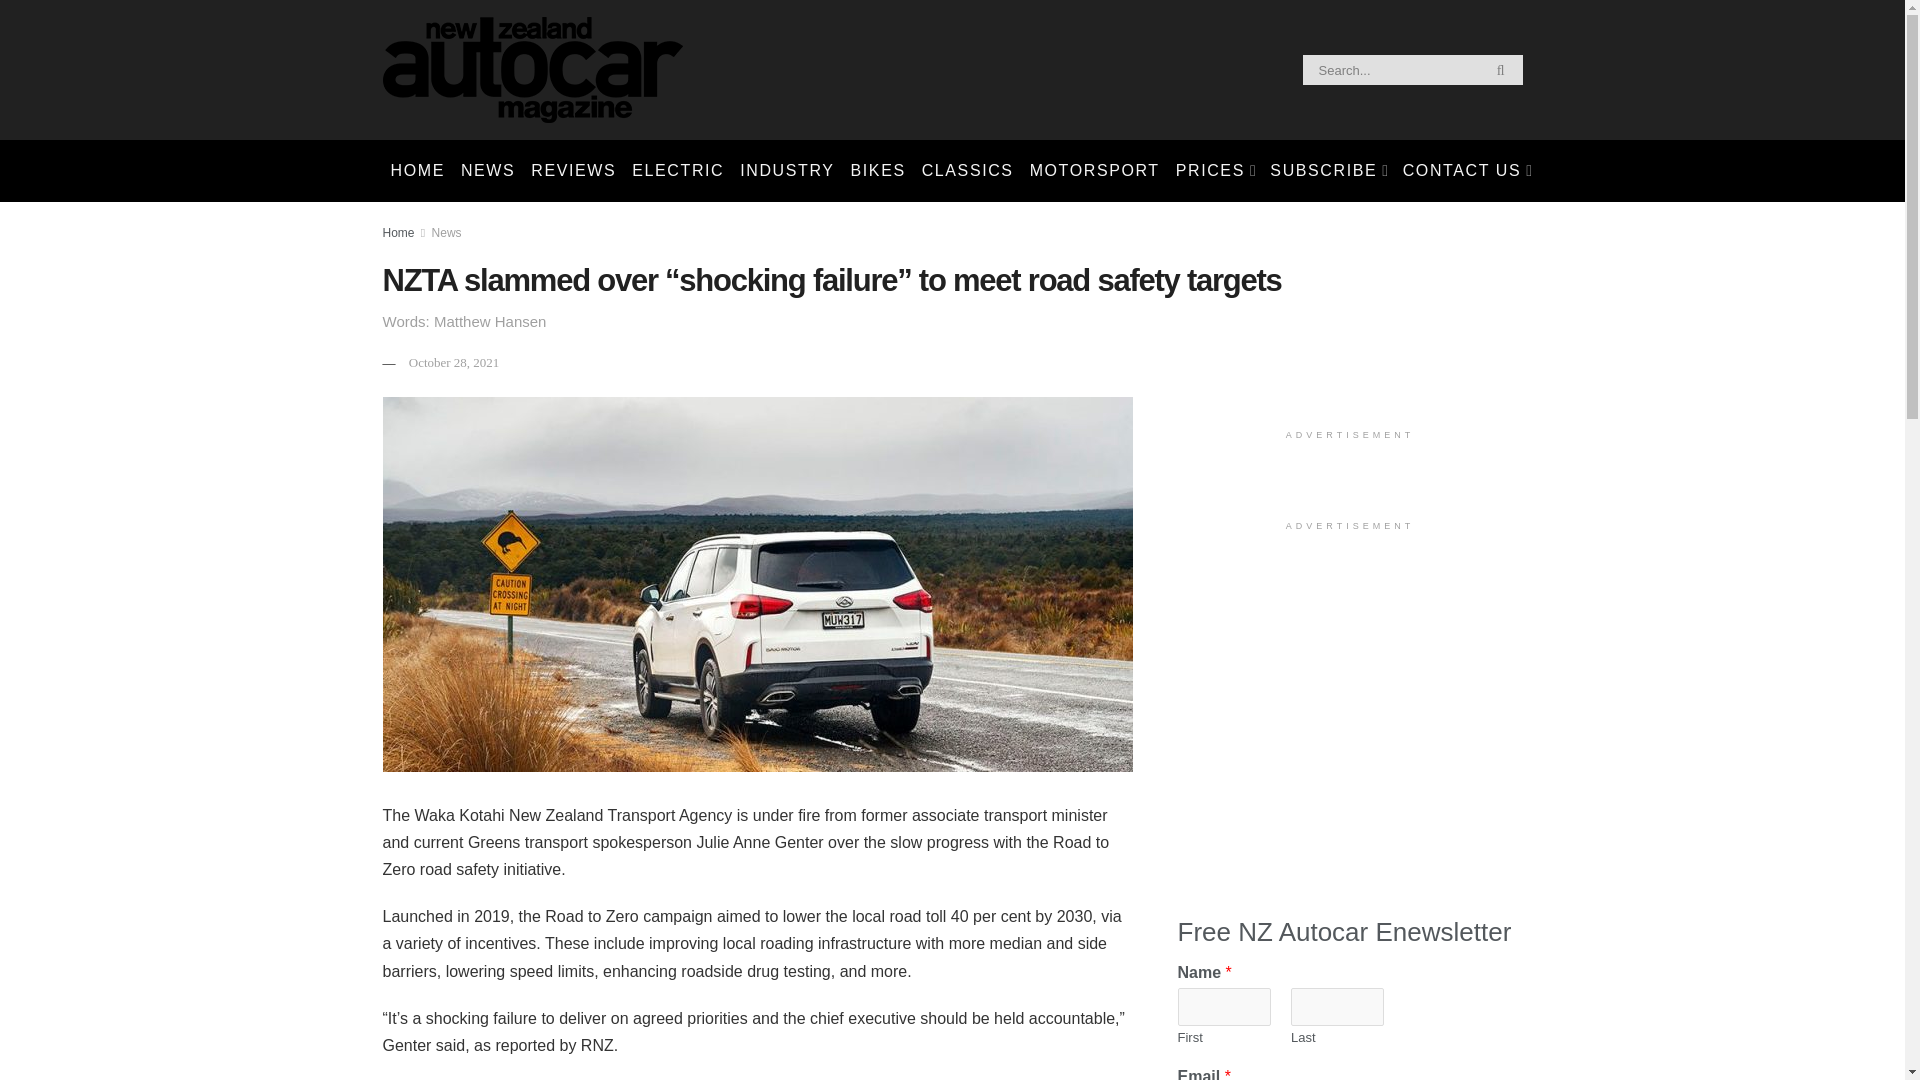 Image resolution: width=1920 pixels, height=1080 pixels. What do you see at coordinates (1215, 170) in the screenshot?
I see `PRICES` at bounding box center [1215, 170].